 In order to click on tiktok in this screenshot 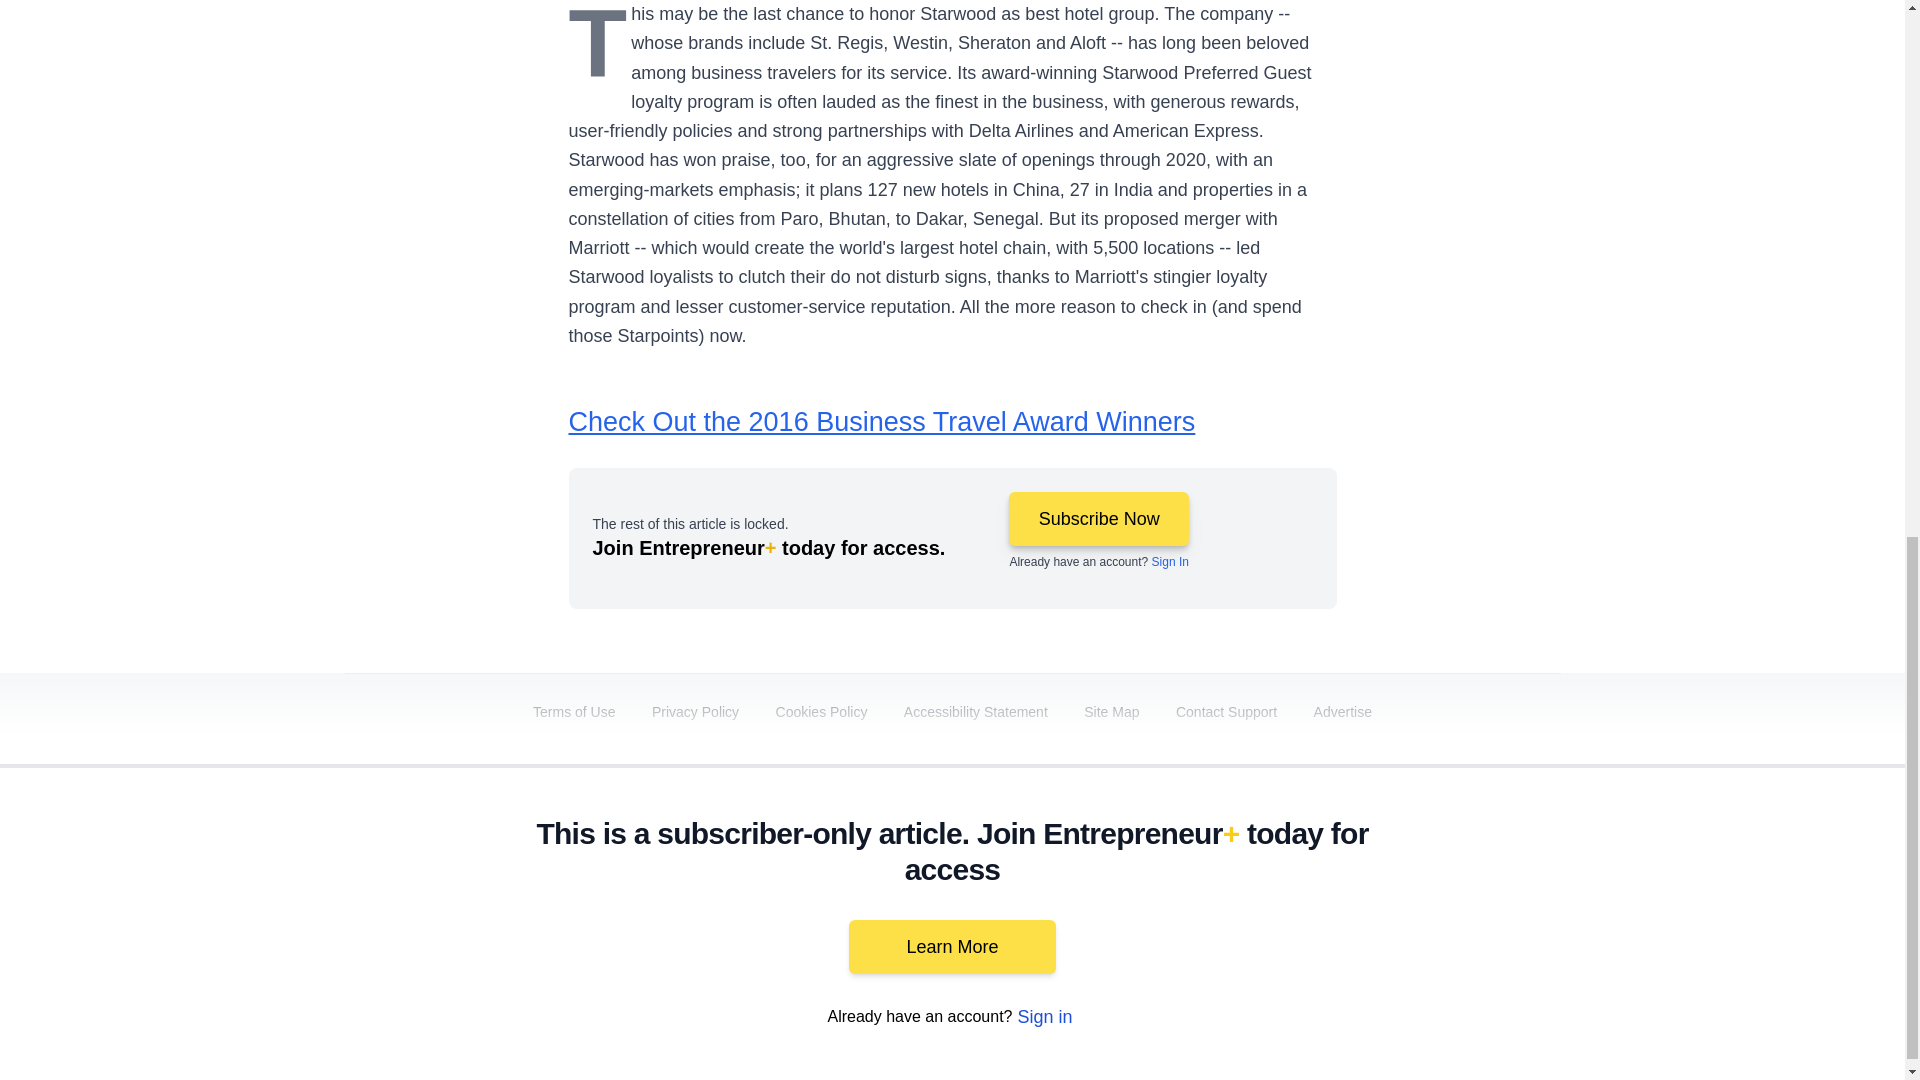, I will do `click(1423, 924)`.